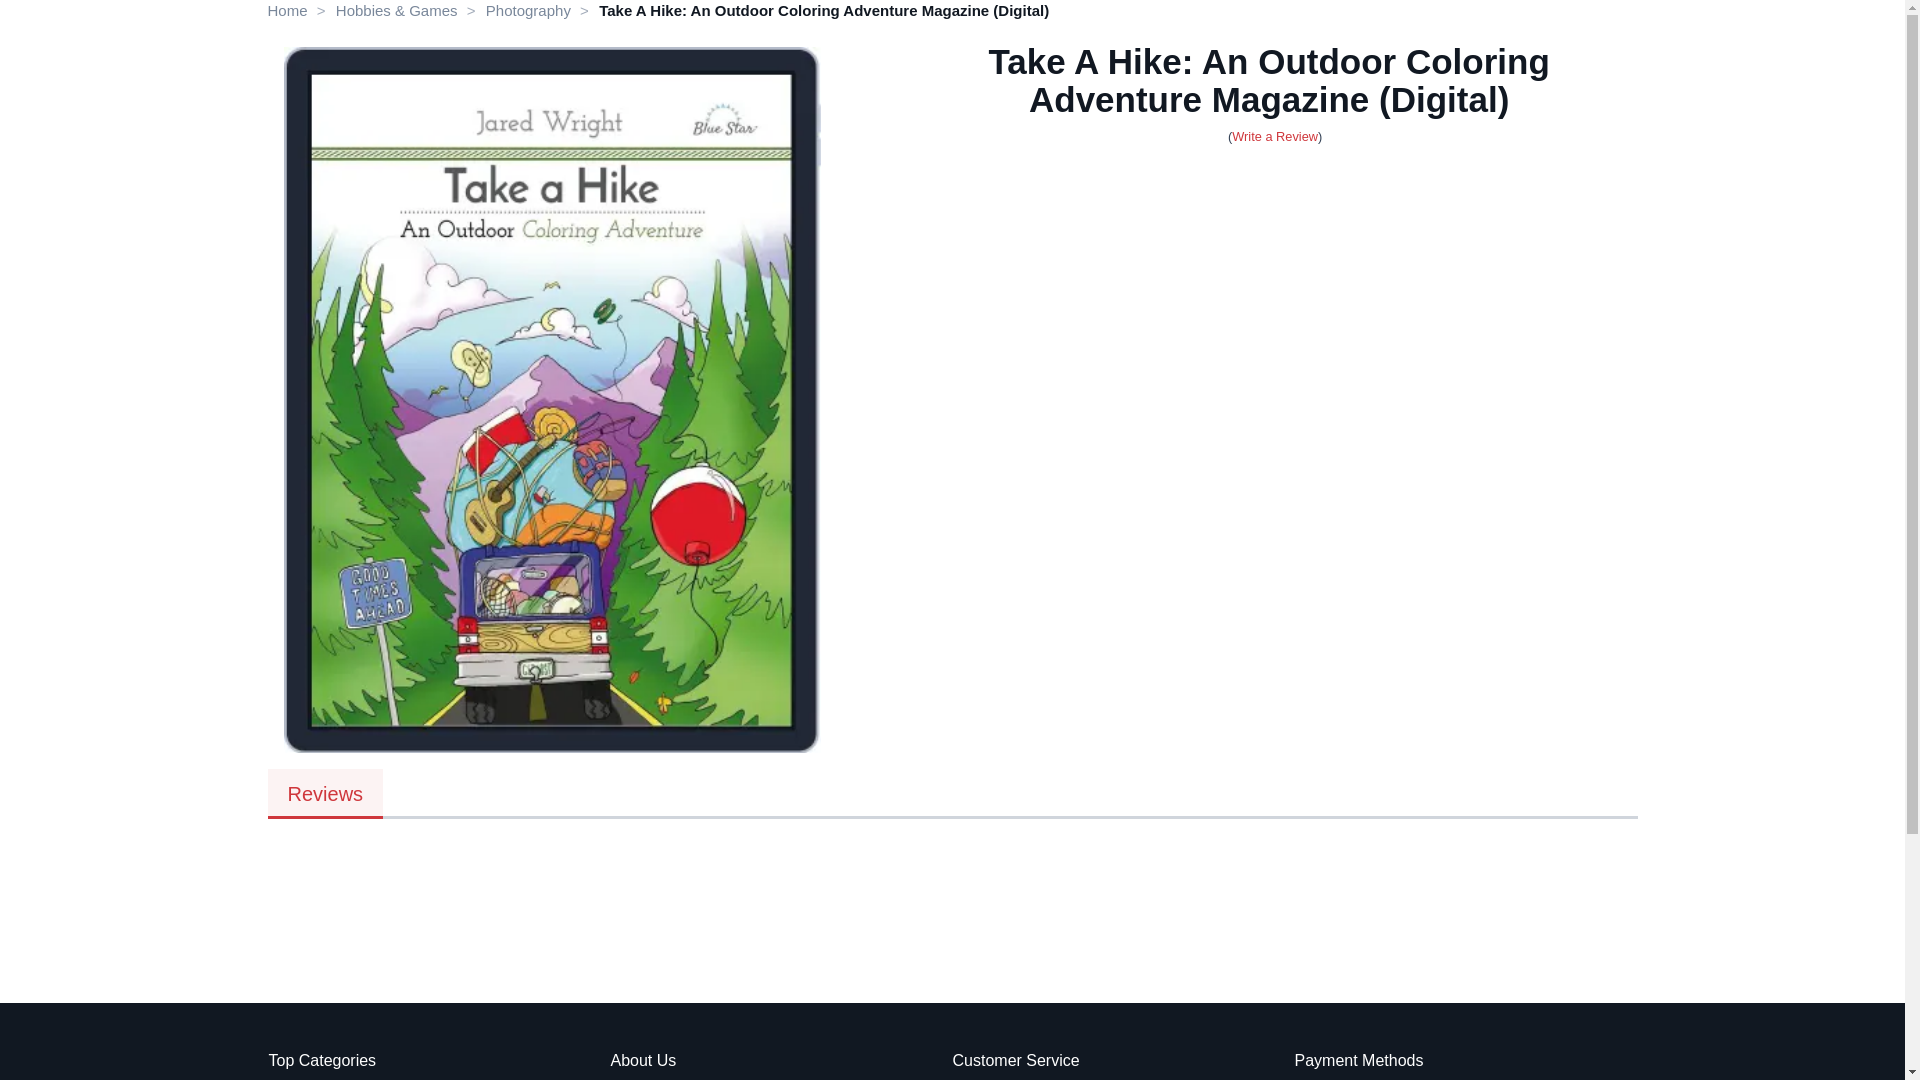 The width and height of the screenshot is (1920, 1080). Describe the element at coordinates (528, 10) in the screenshot. I see `Photography` at that location.